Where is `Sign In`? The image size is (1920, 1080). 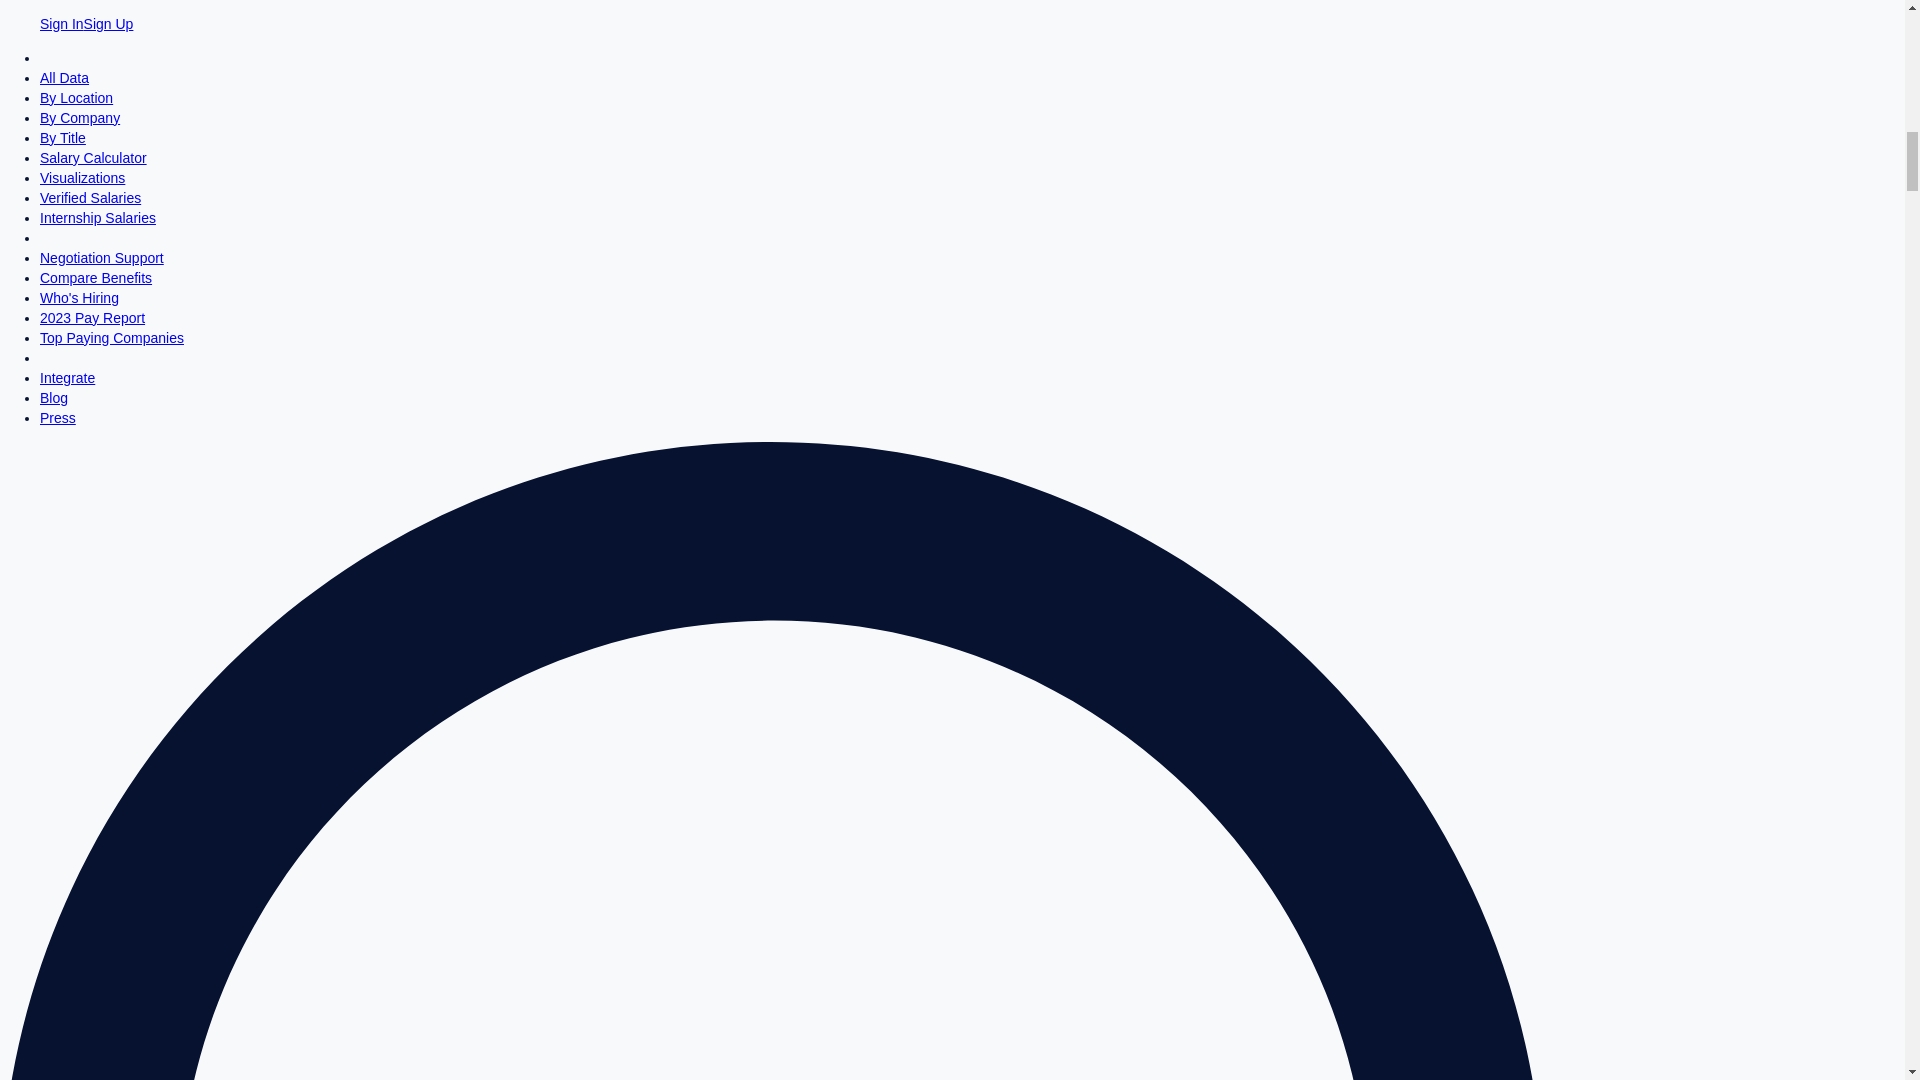
Sign In is located at coordinates (62, 24).